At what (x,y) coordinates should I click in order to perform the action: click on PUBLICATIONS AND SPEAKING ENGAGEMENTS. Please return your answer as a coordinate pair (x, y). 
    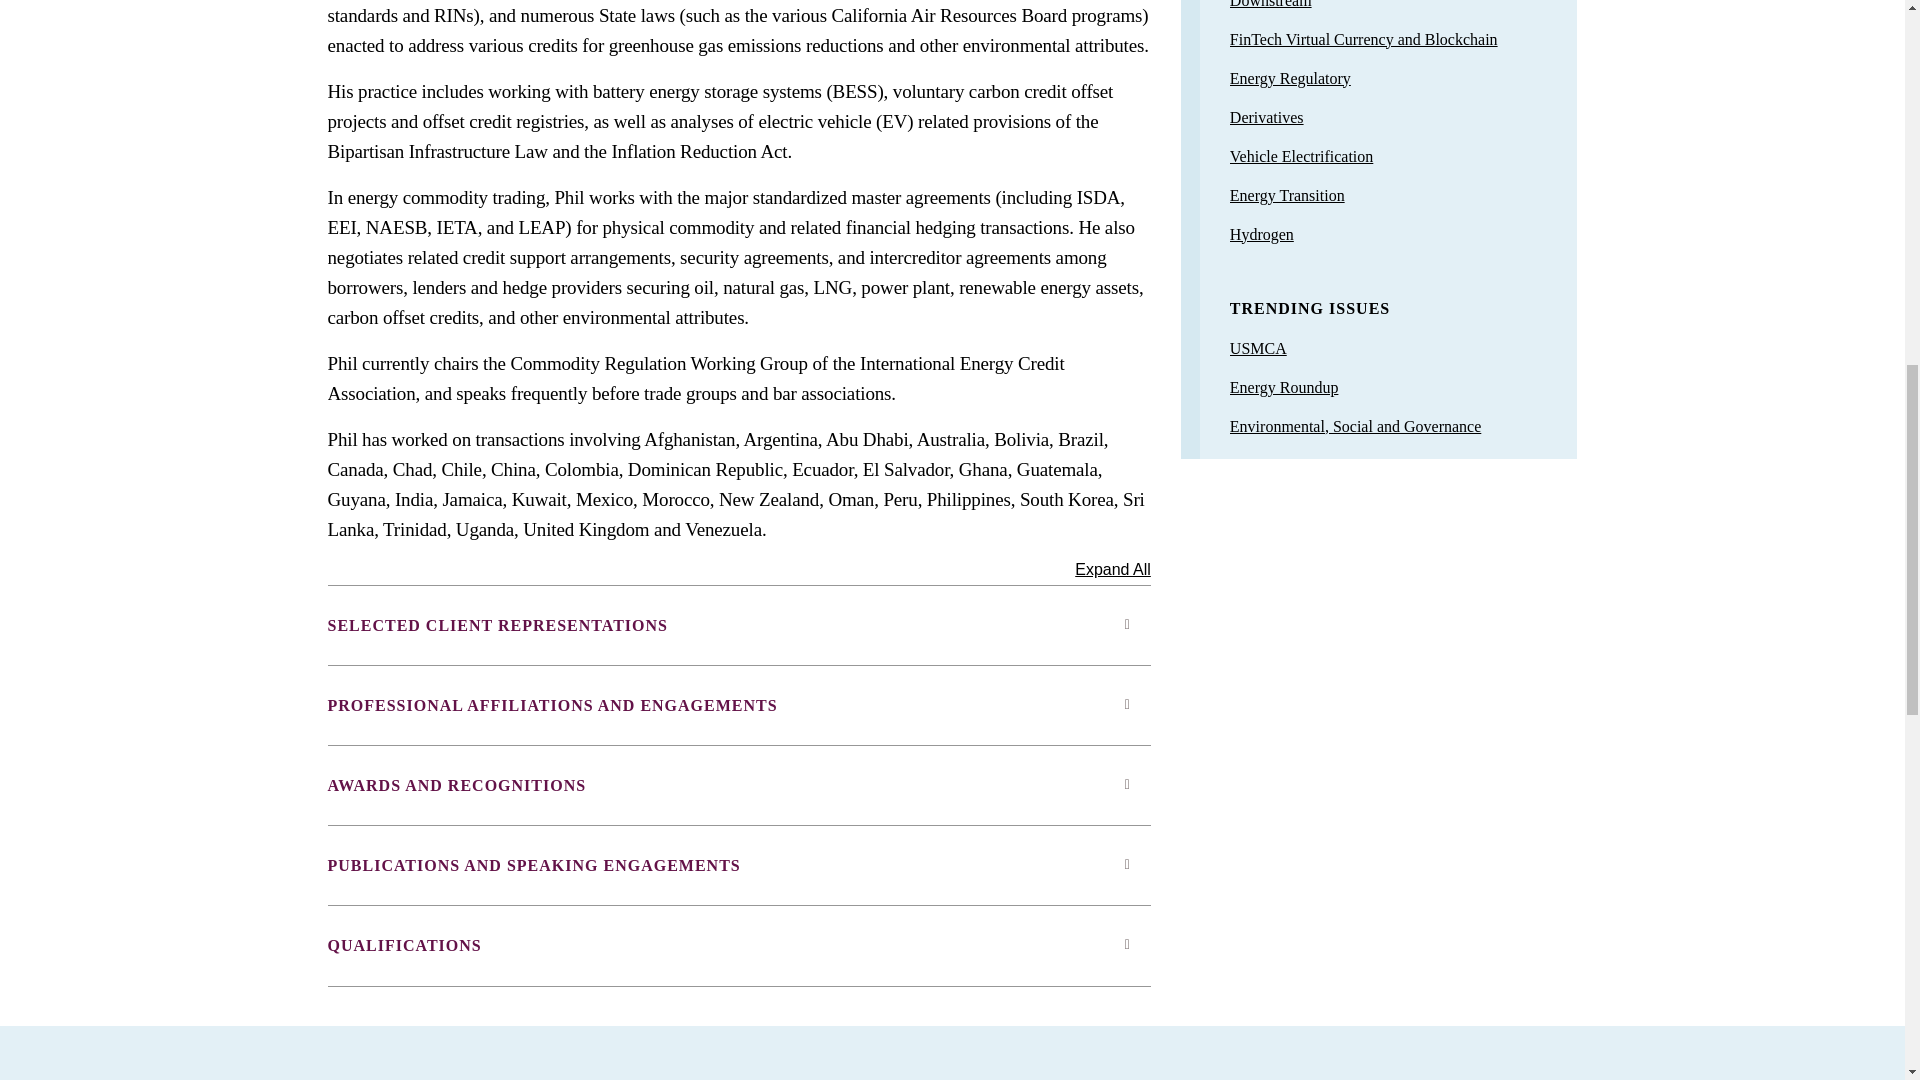
    Looking at the image, I should click on (739, 865).